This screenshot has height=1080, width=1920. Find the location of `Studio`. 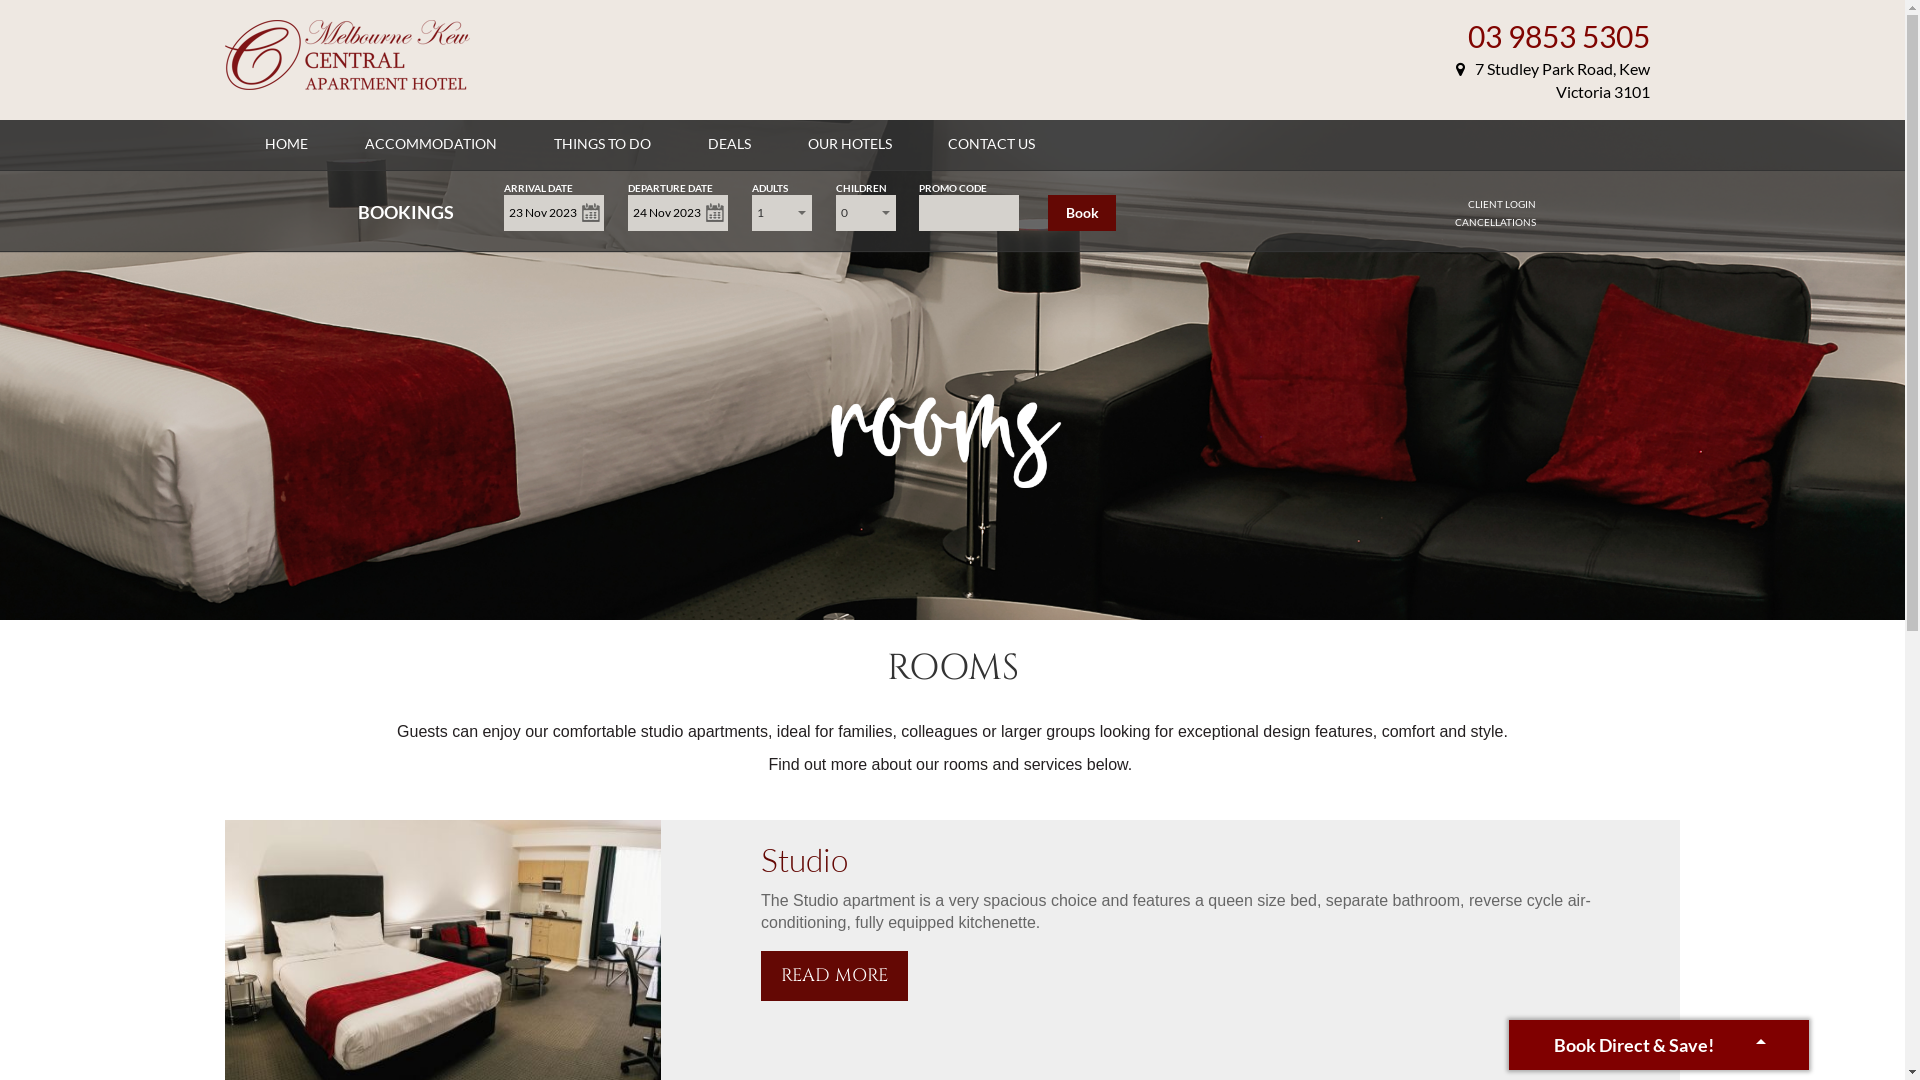

Studio is located at coordinates (804, 860).